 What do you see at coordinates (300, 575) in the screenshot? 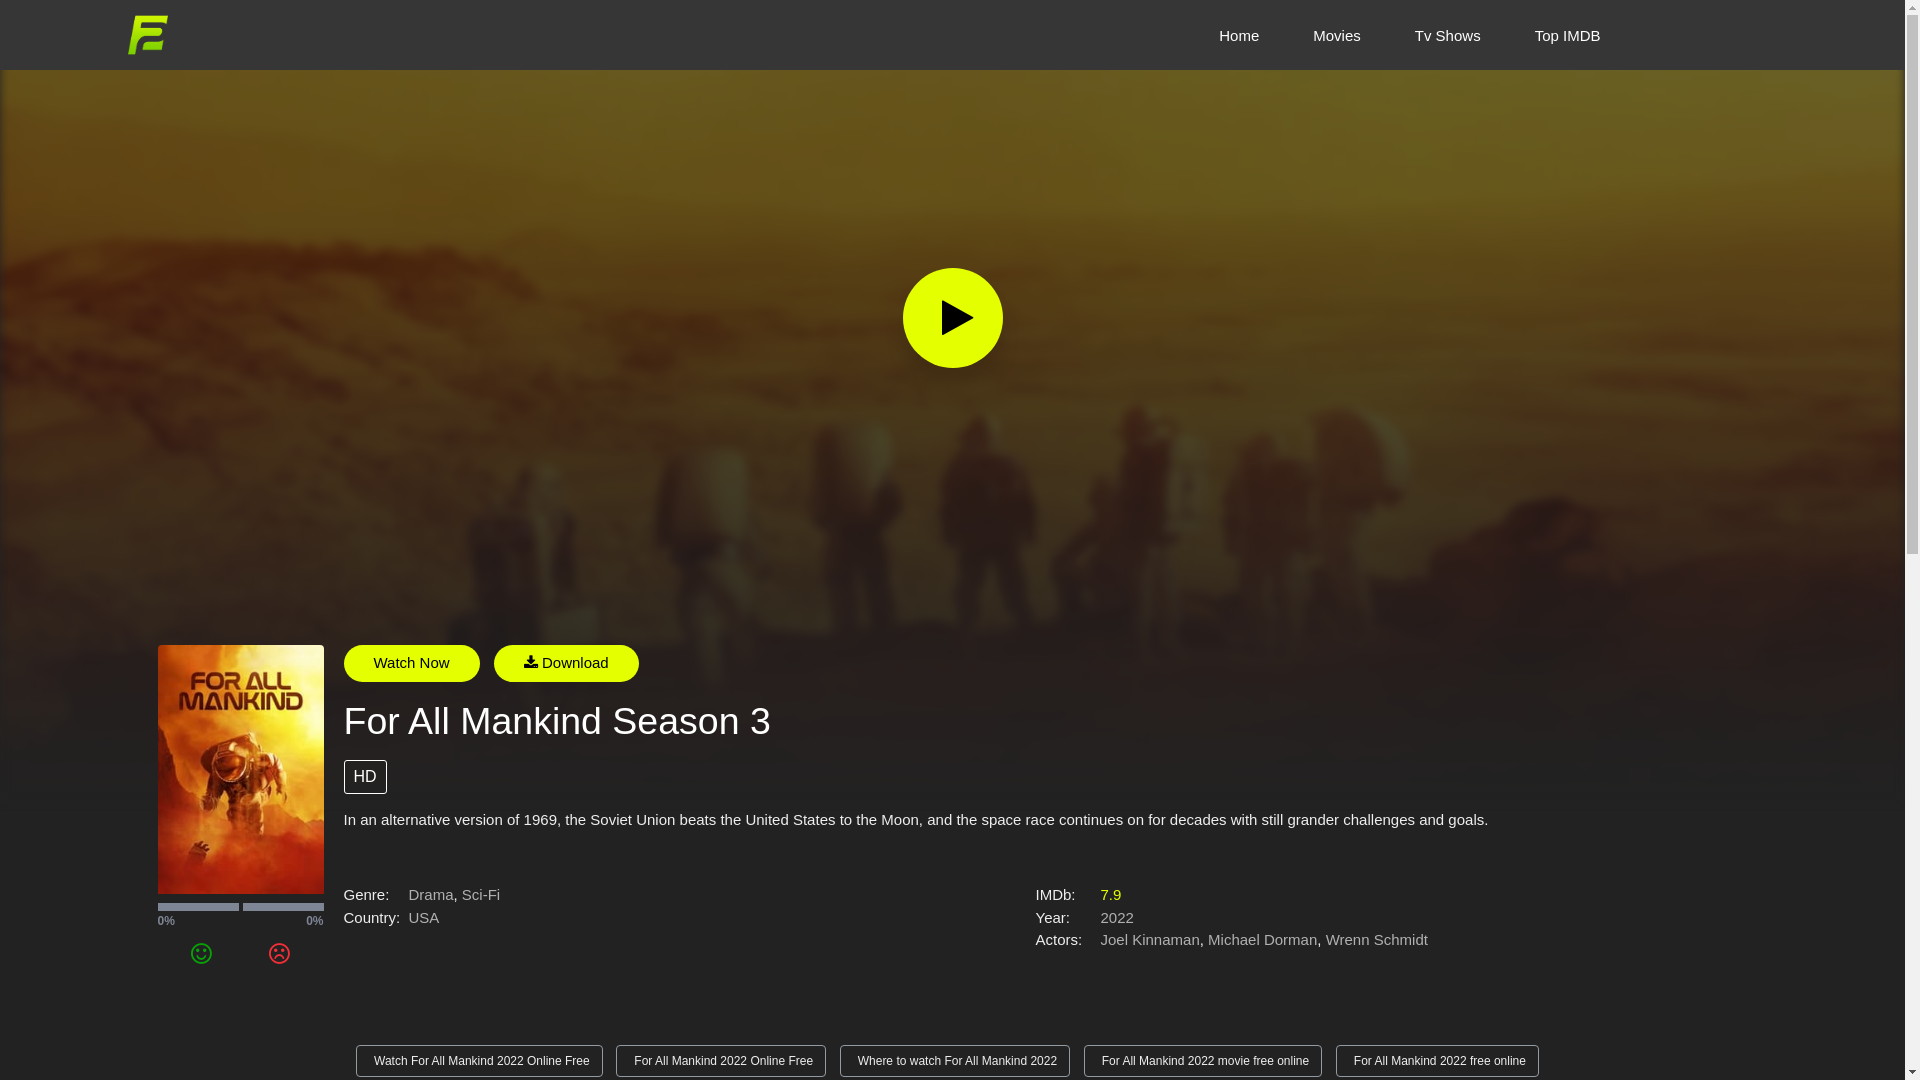
I see `For All Mankind` at bounding box center [300, 575].